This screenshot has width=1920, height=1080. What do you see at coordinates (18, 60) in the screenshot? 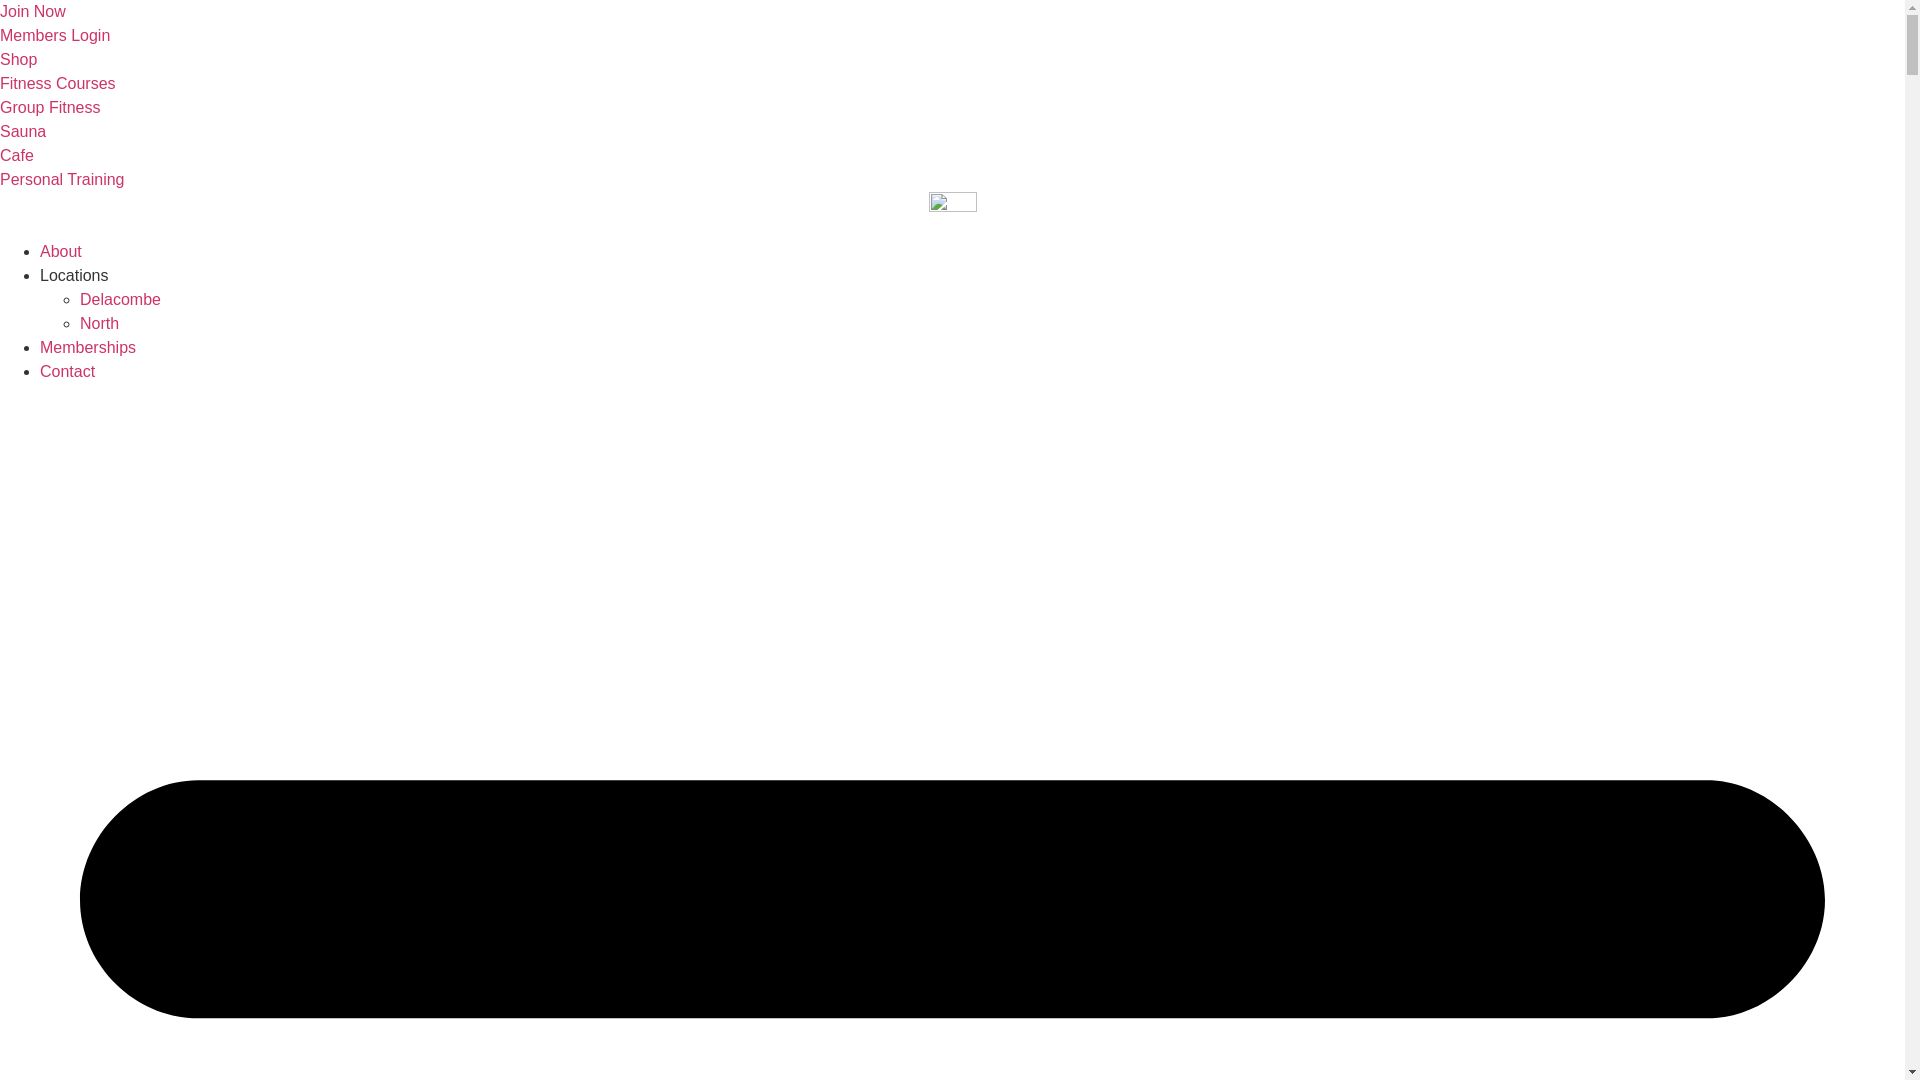
I see `Shop` at bounding box center [18, 60].